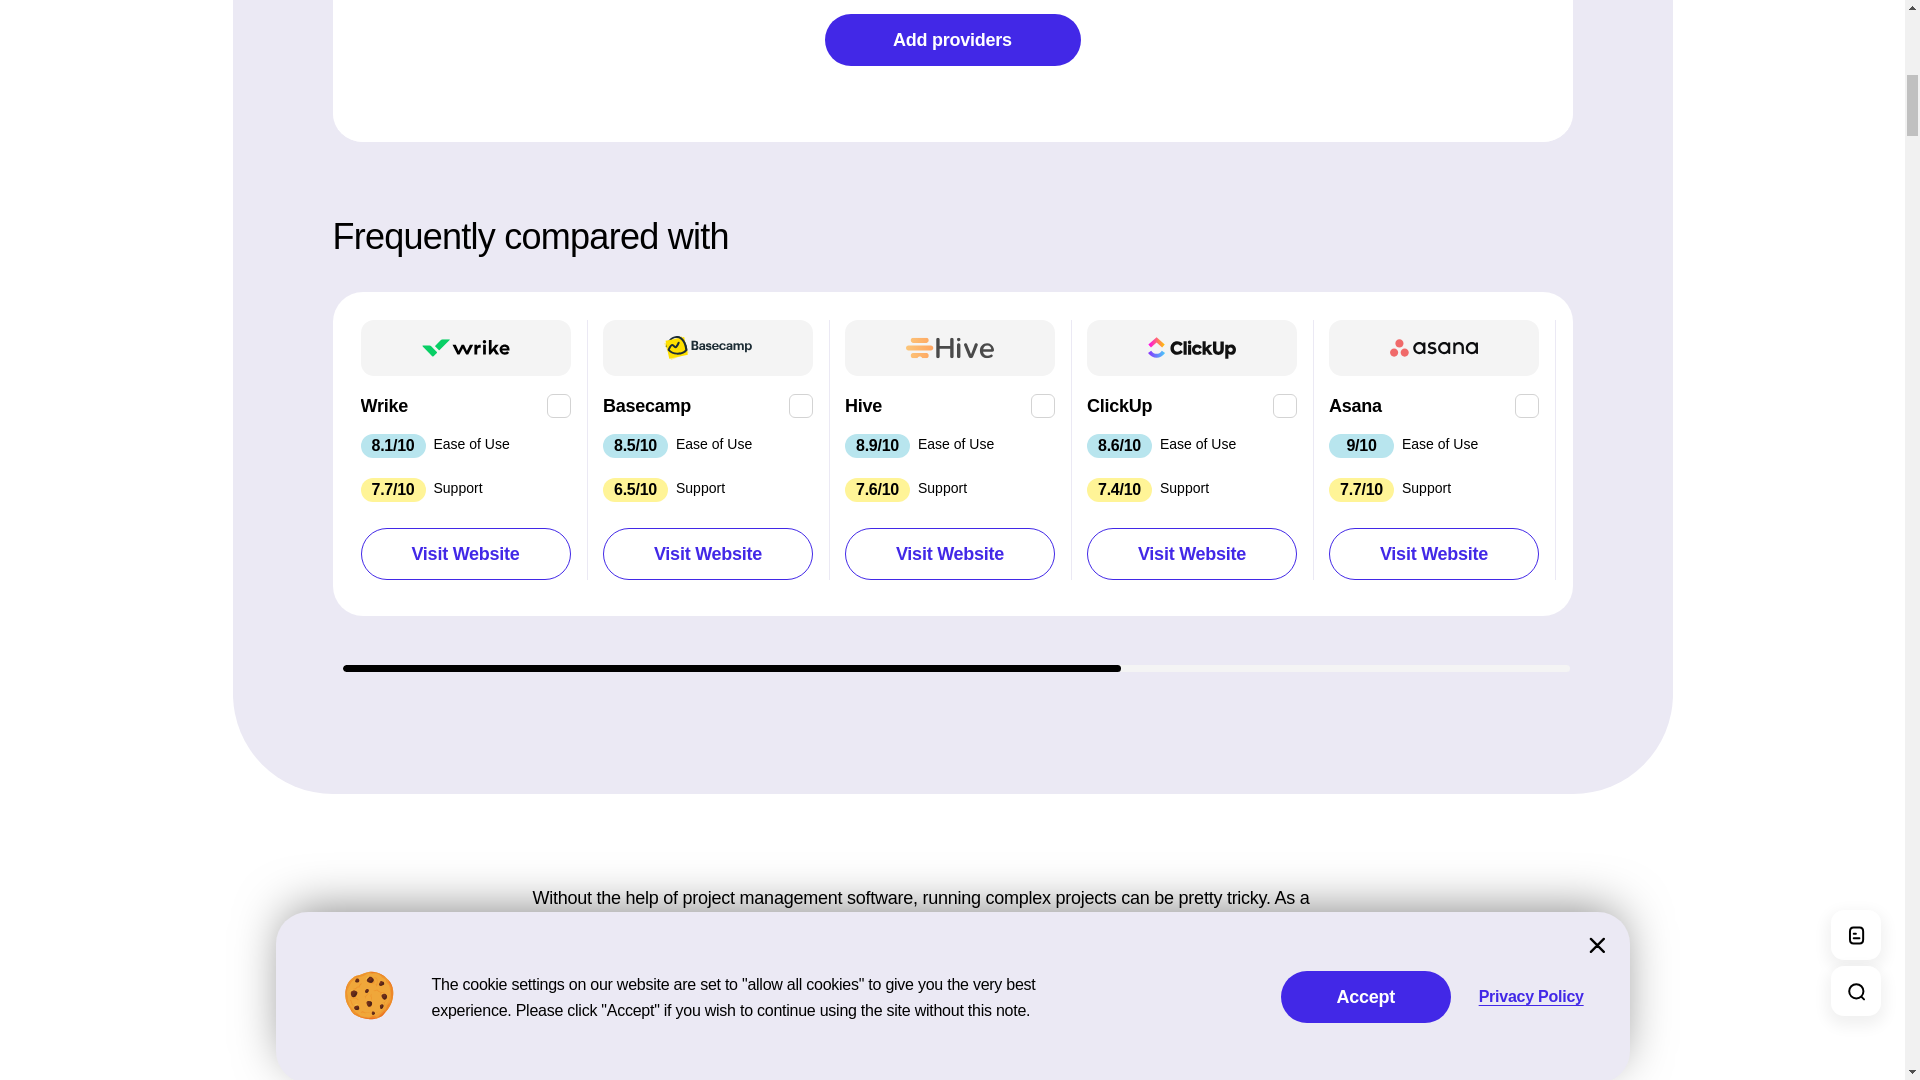 This screenshot has height=1080, width=1920. What do you see at coordinates (951, 40) in the screenshot?
I see `Add providers` at bounding box center [951, 40].